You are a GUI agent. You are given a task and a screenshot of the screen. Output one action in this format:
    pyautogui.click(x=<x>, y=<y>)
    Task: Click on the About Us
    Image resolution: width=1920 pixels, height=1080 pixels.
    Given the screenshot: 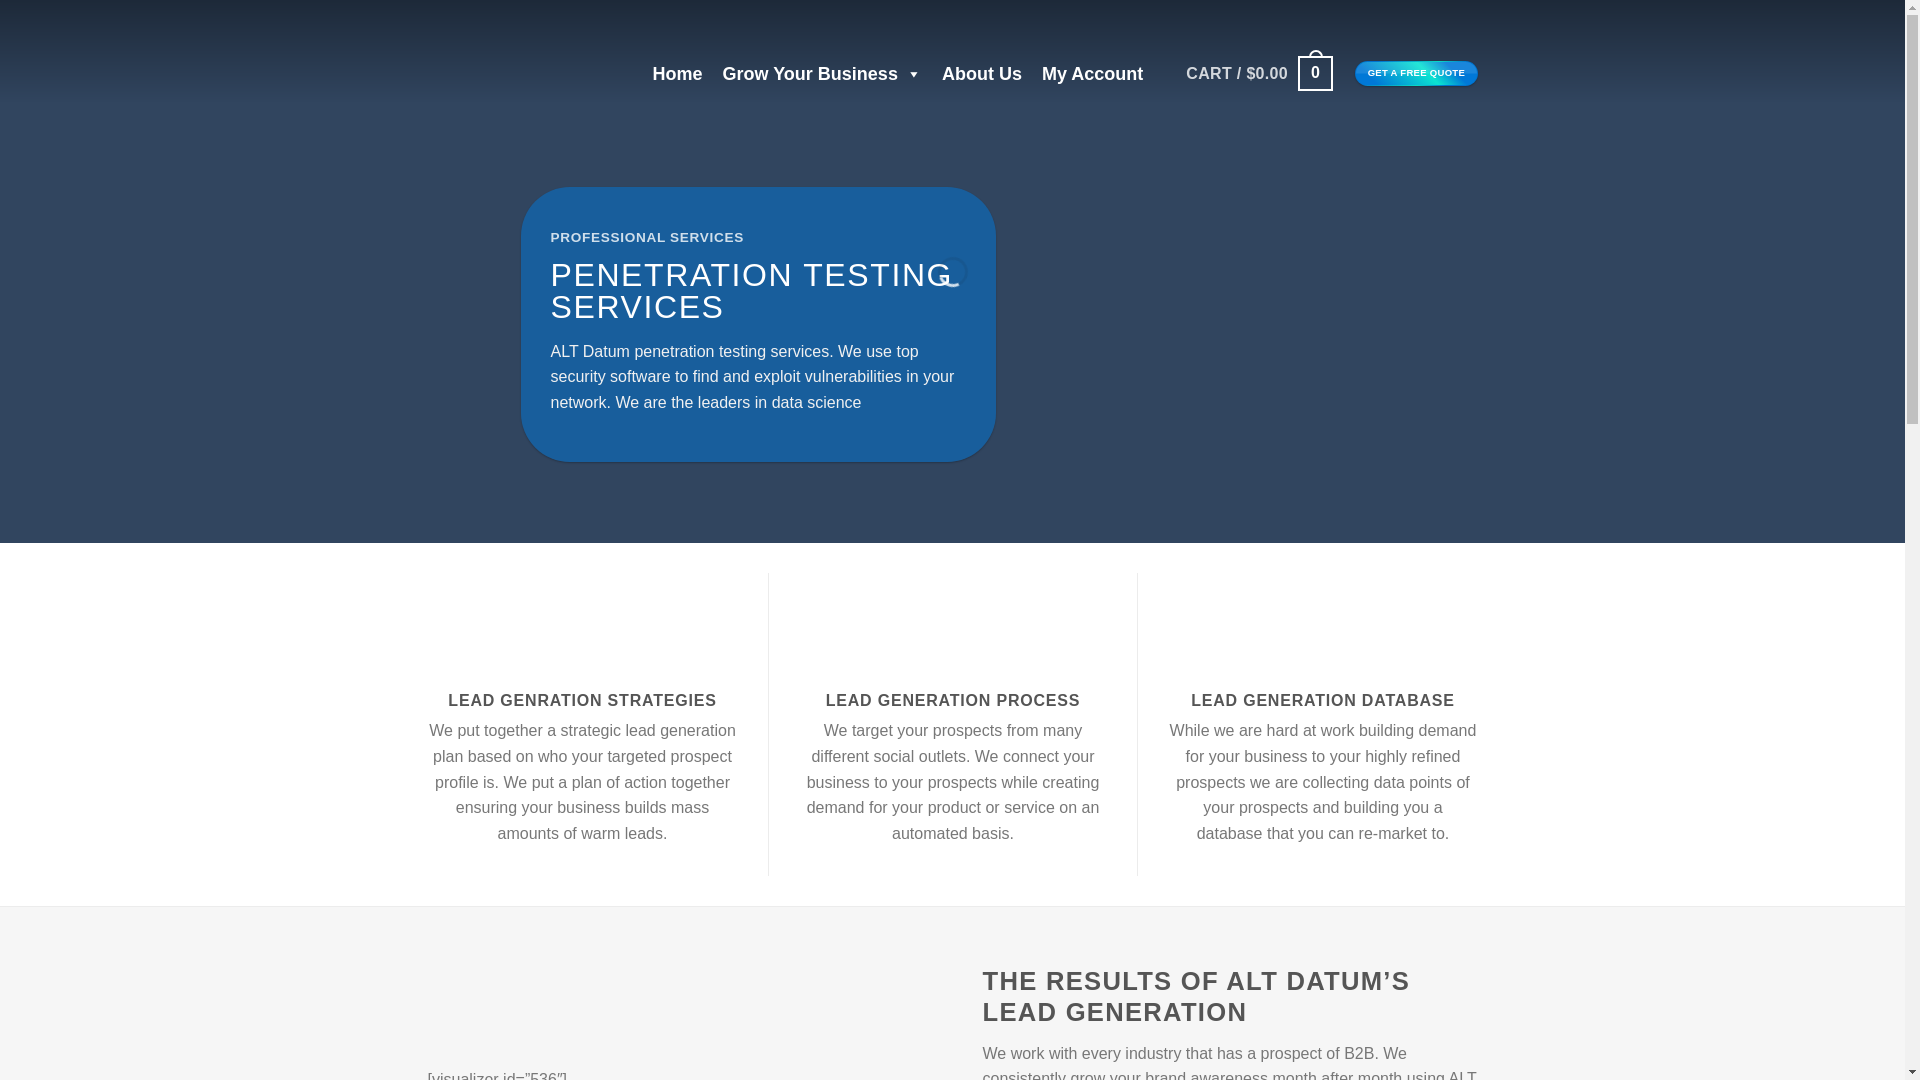 What is the action you would take?
    pyautogui.click(x=982, y=74)
    